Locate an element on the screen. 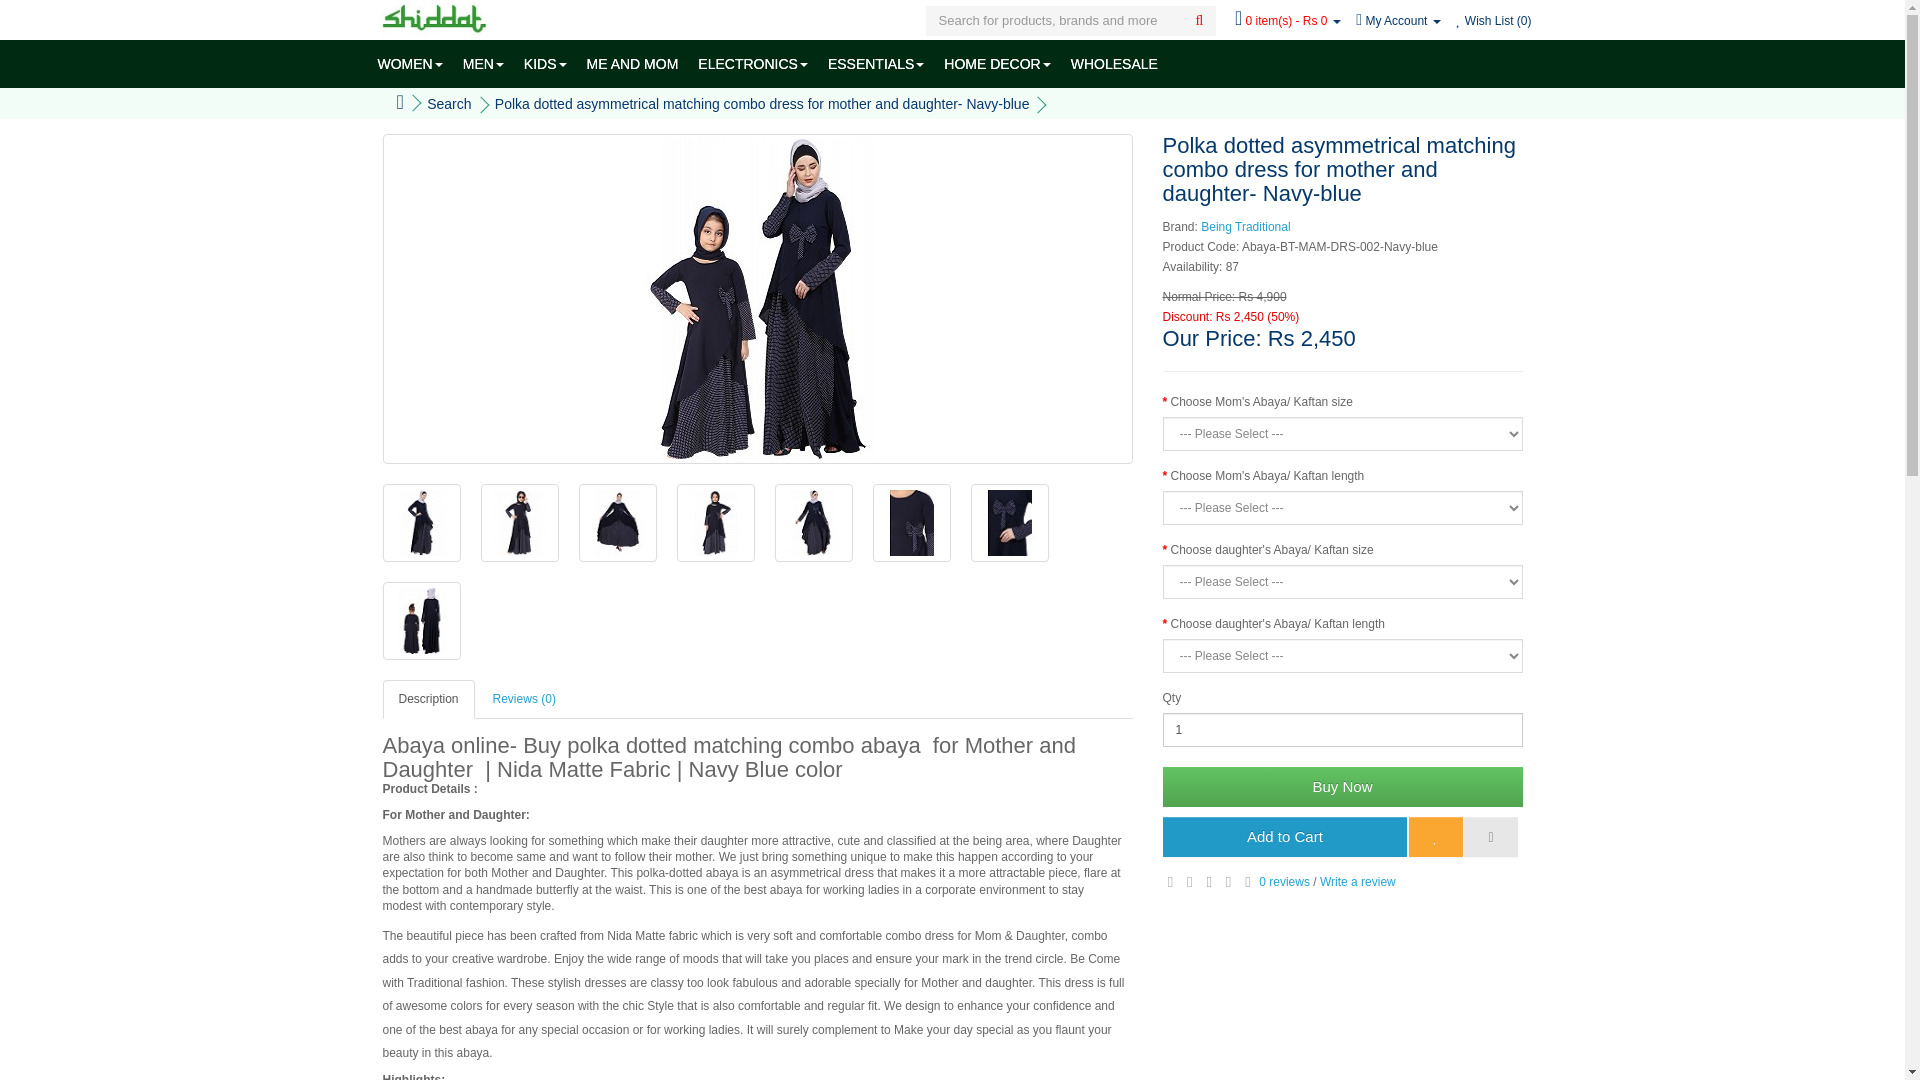  1 is located at coordinates (1342, 730).